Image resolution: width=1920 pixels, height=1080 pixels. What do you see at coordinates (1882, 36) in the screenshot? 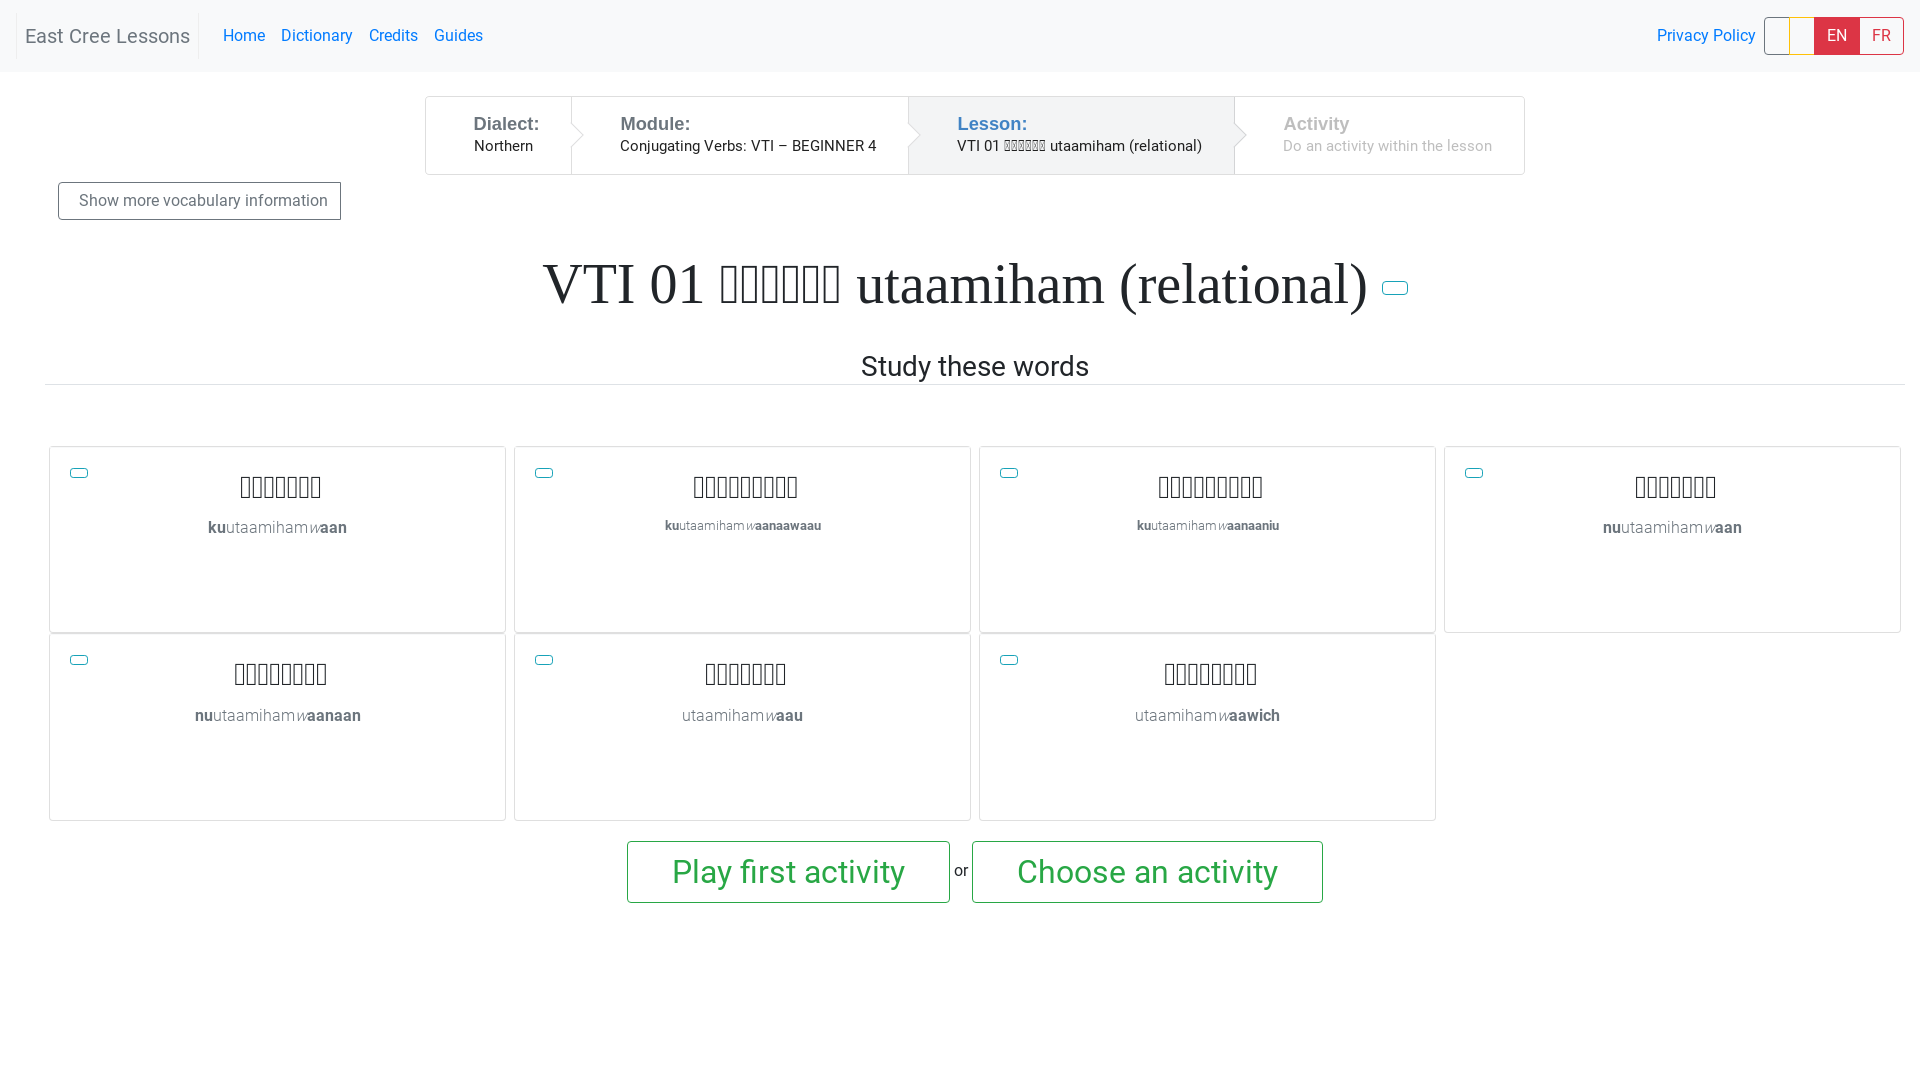
I see `FR` at bounding box center [1882, 36].